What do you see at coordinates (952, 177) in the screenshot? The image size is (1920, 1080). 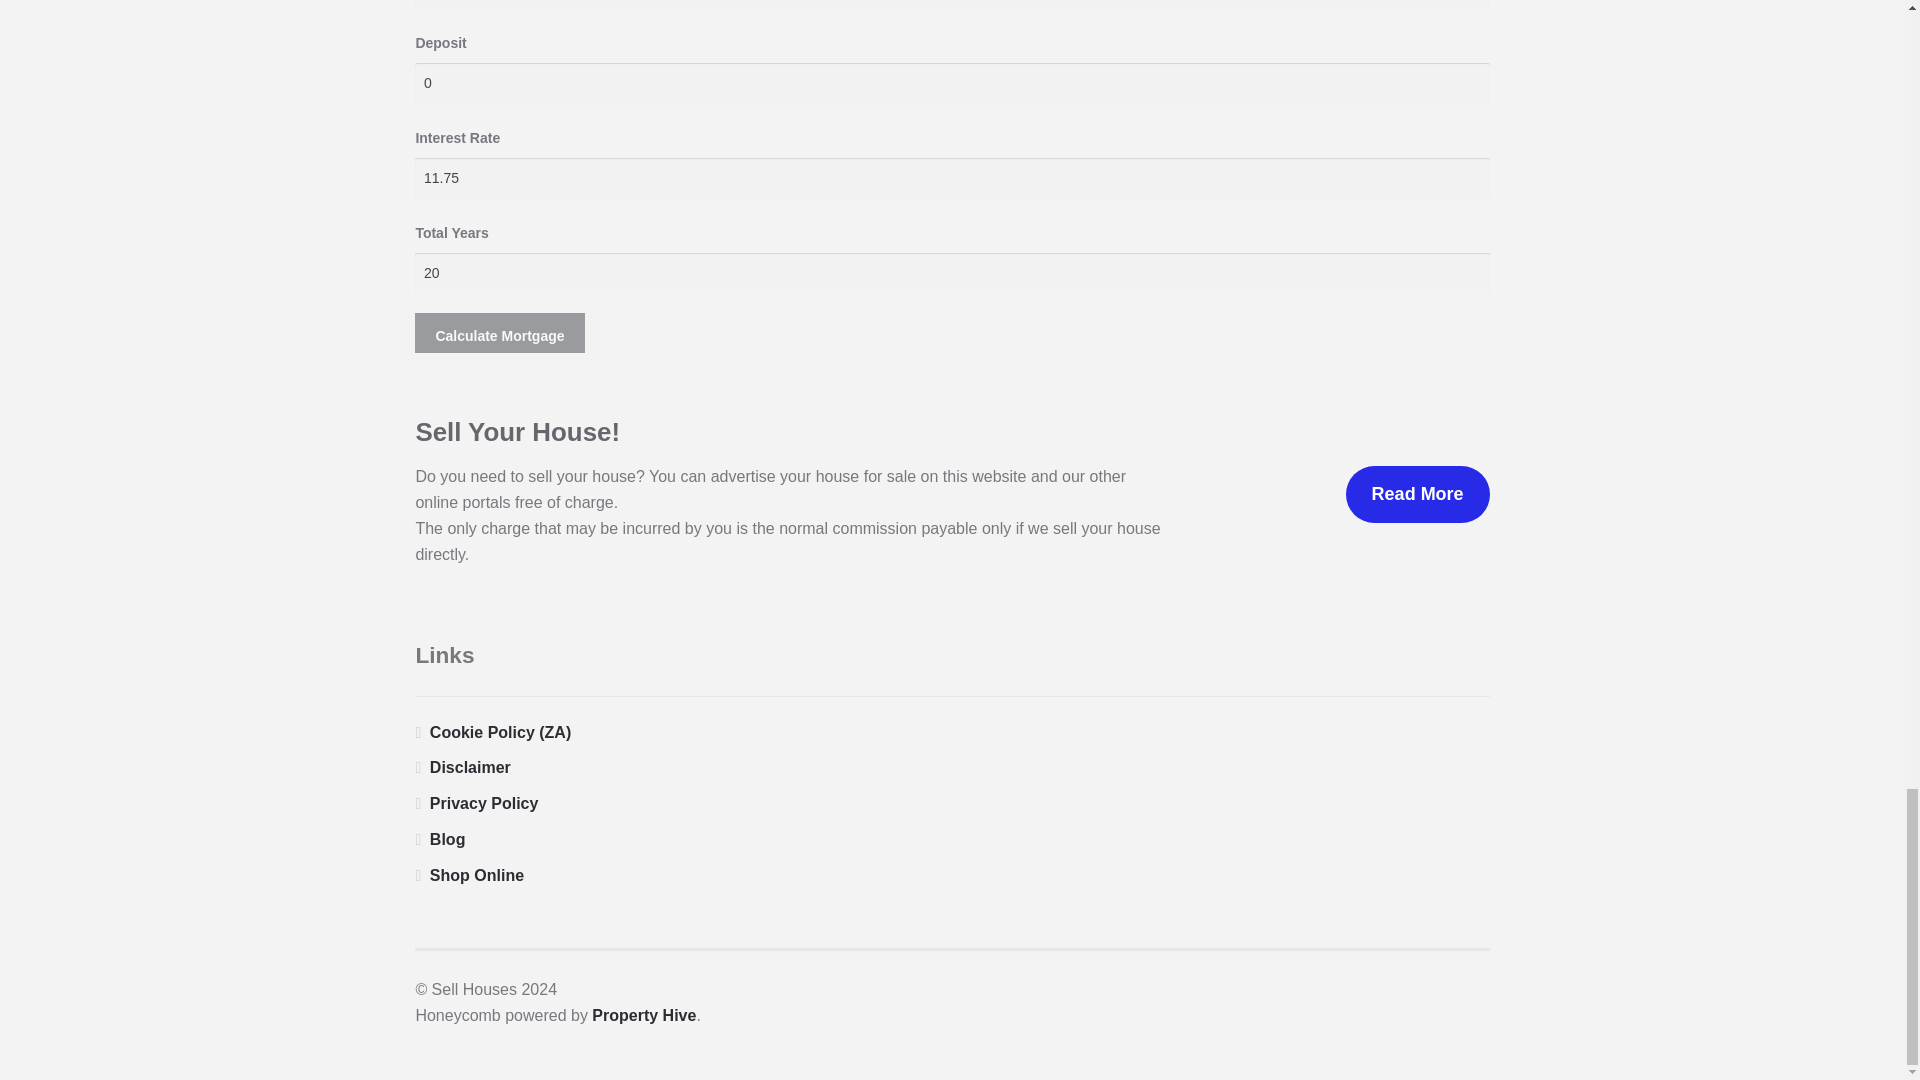 I see `11.75` at bounding box center [952, 177].